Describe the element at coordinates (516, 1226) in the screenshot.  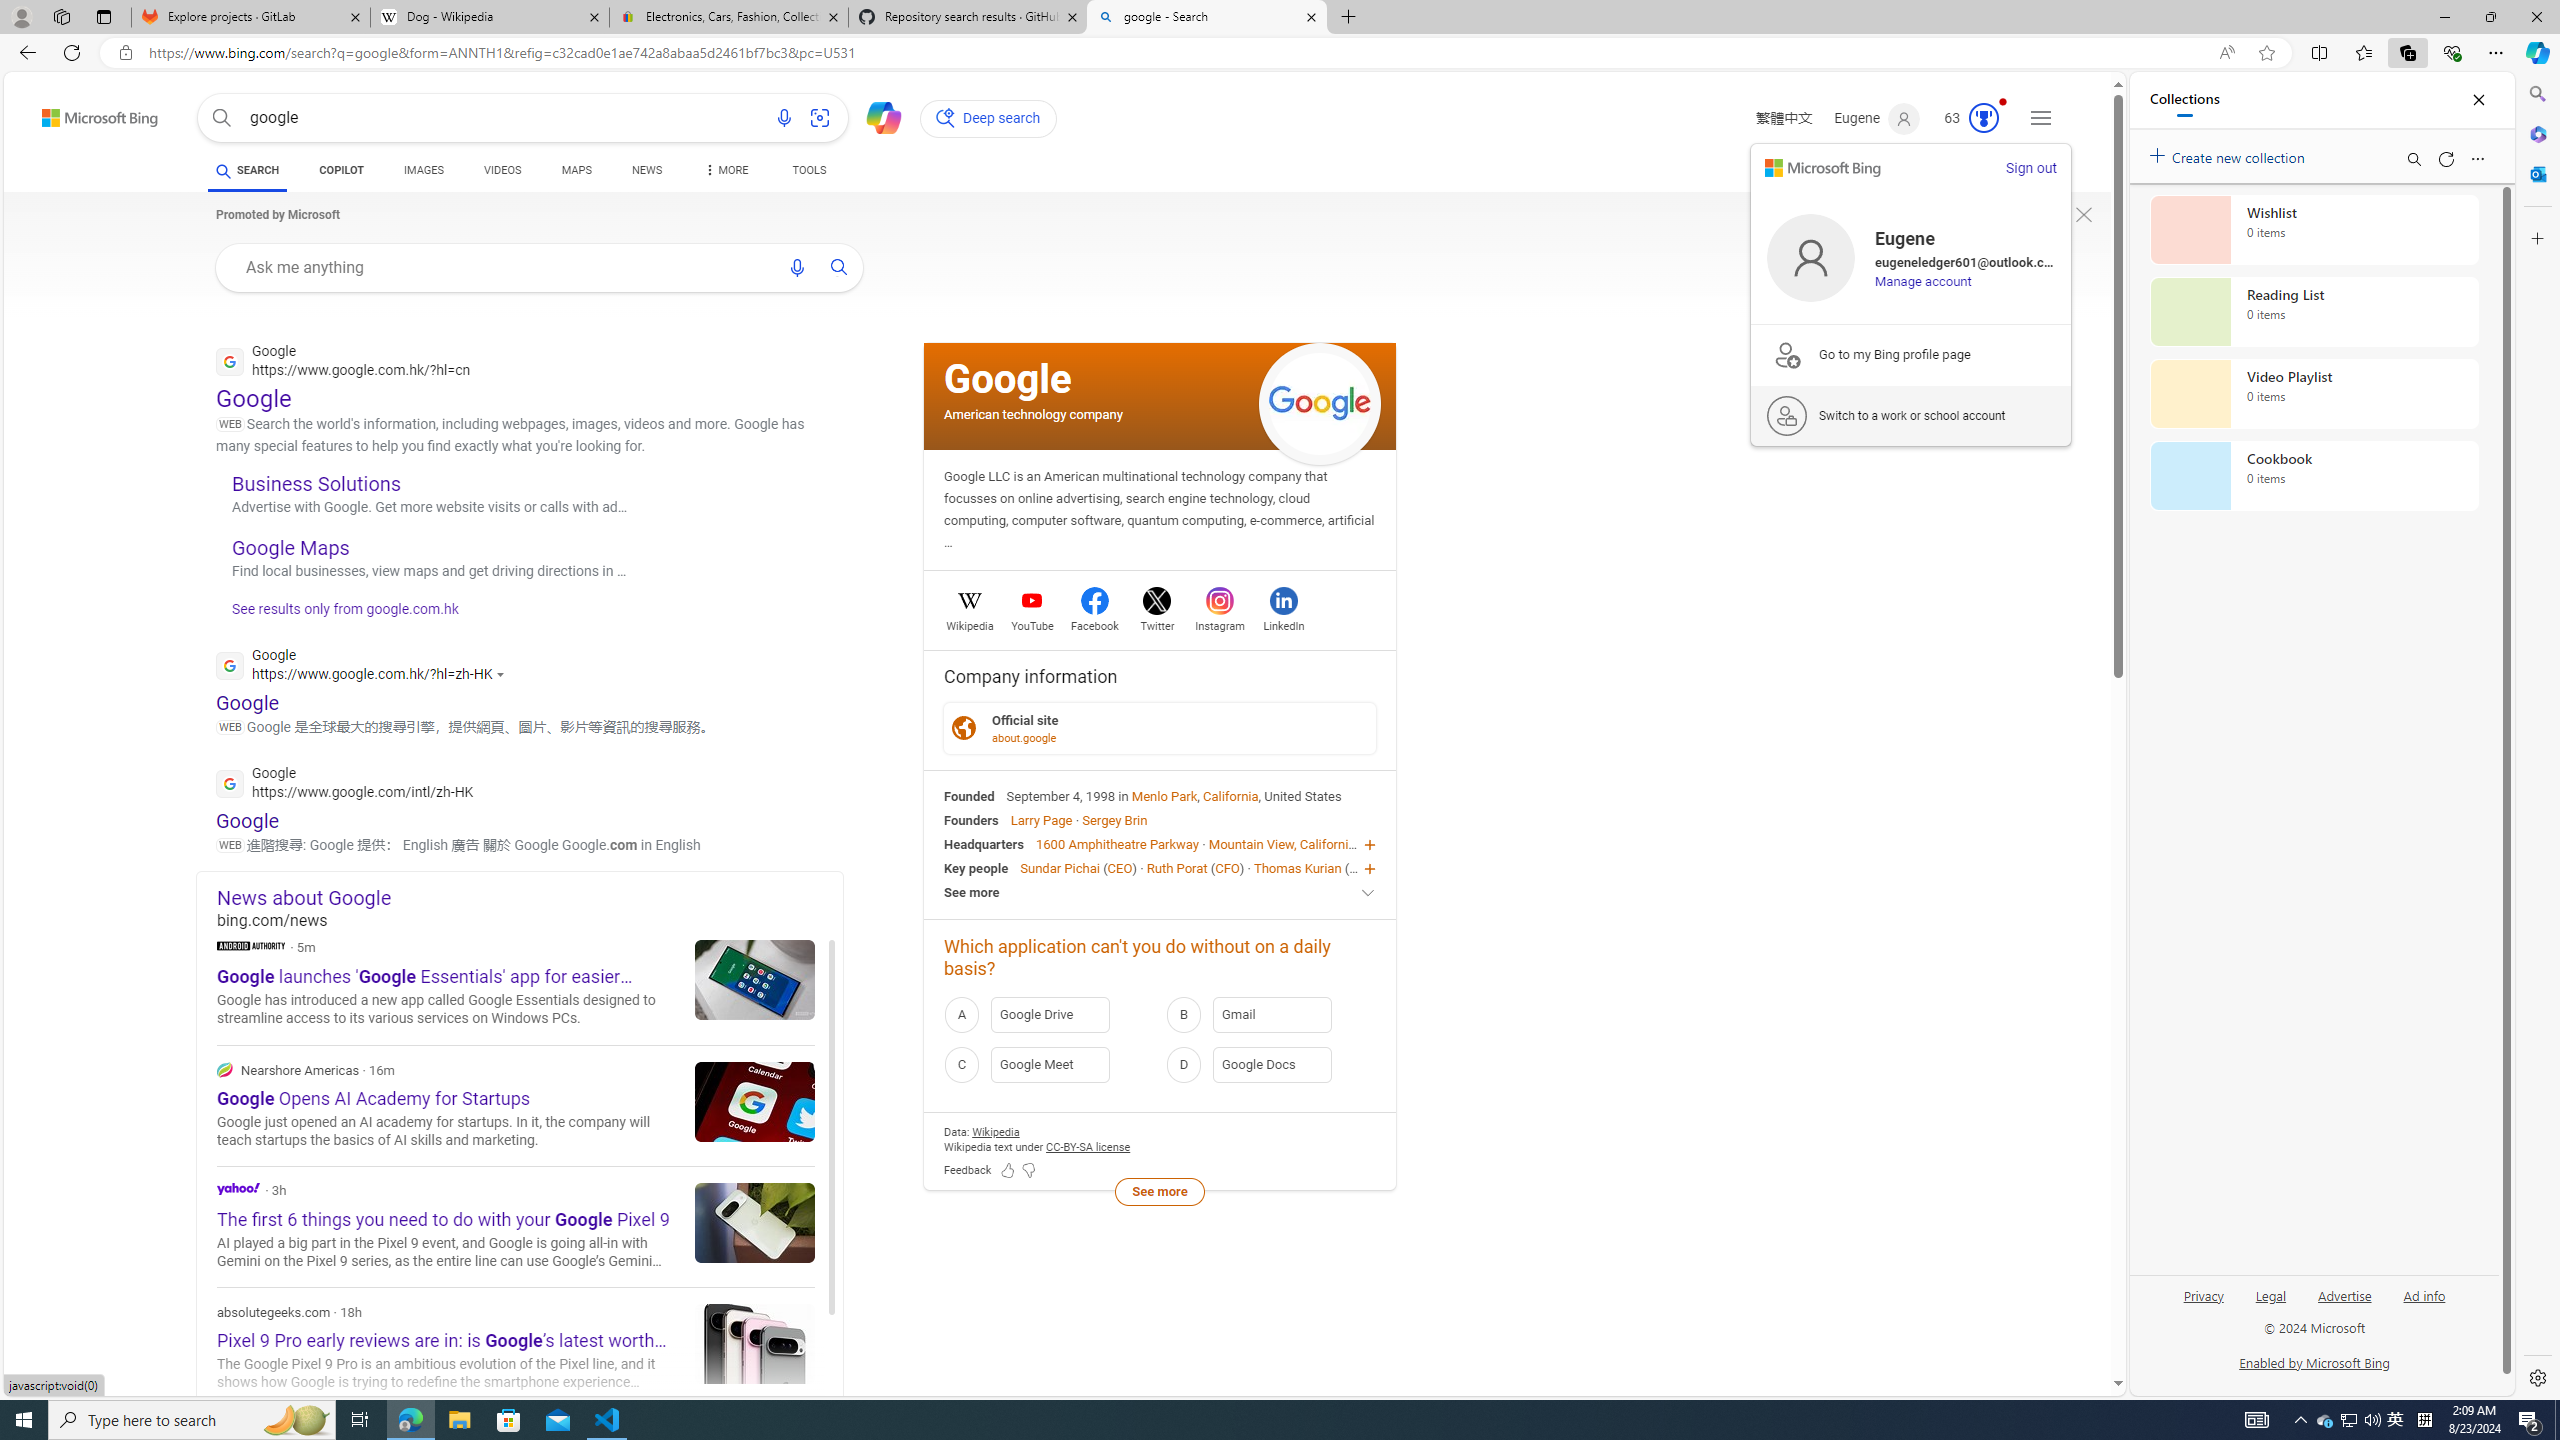
I see `Yahoo` at that location.